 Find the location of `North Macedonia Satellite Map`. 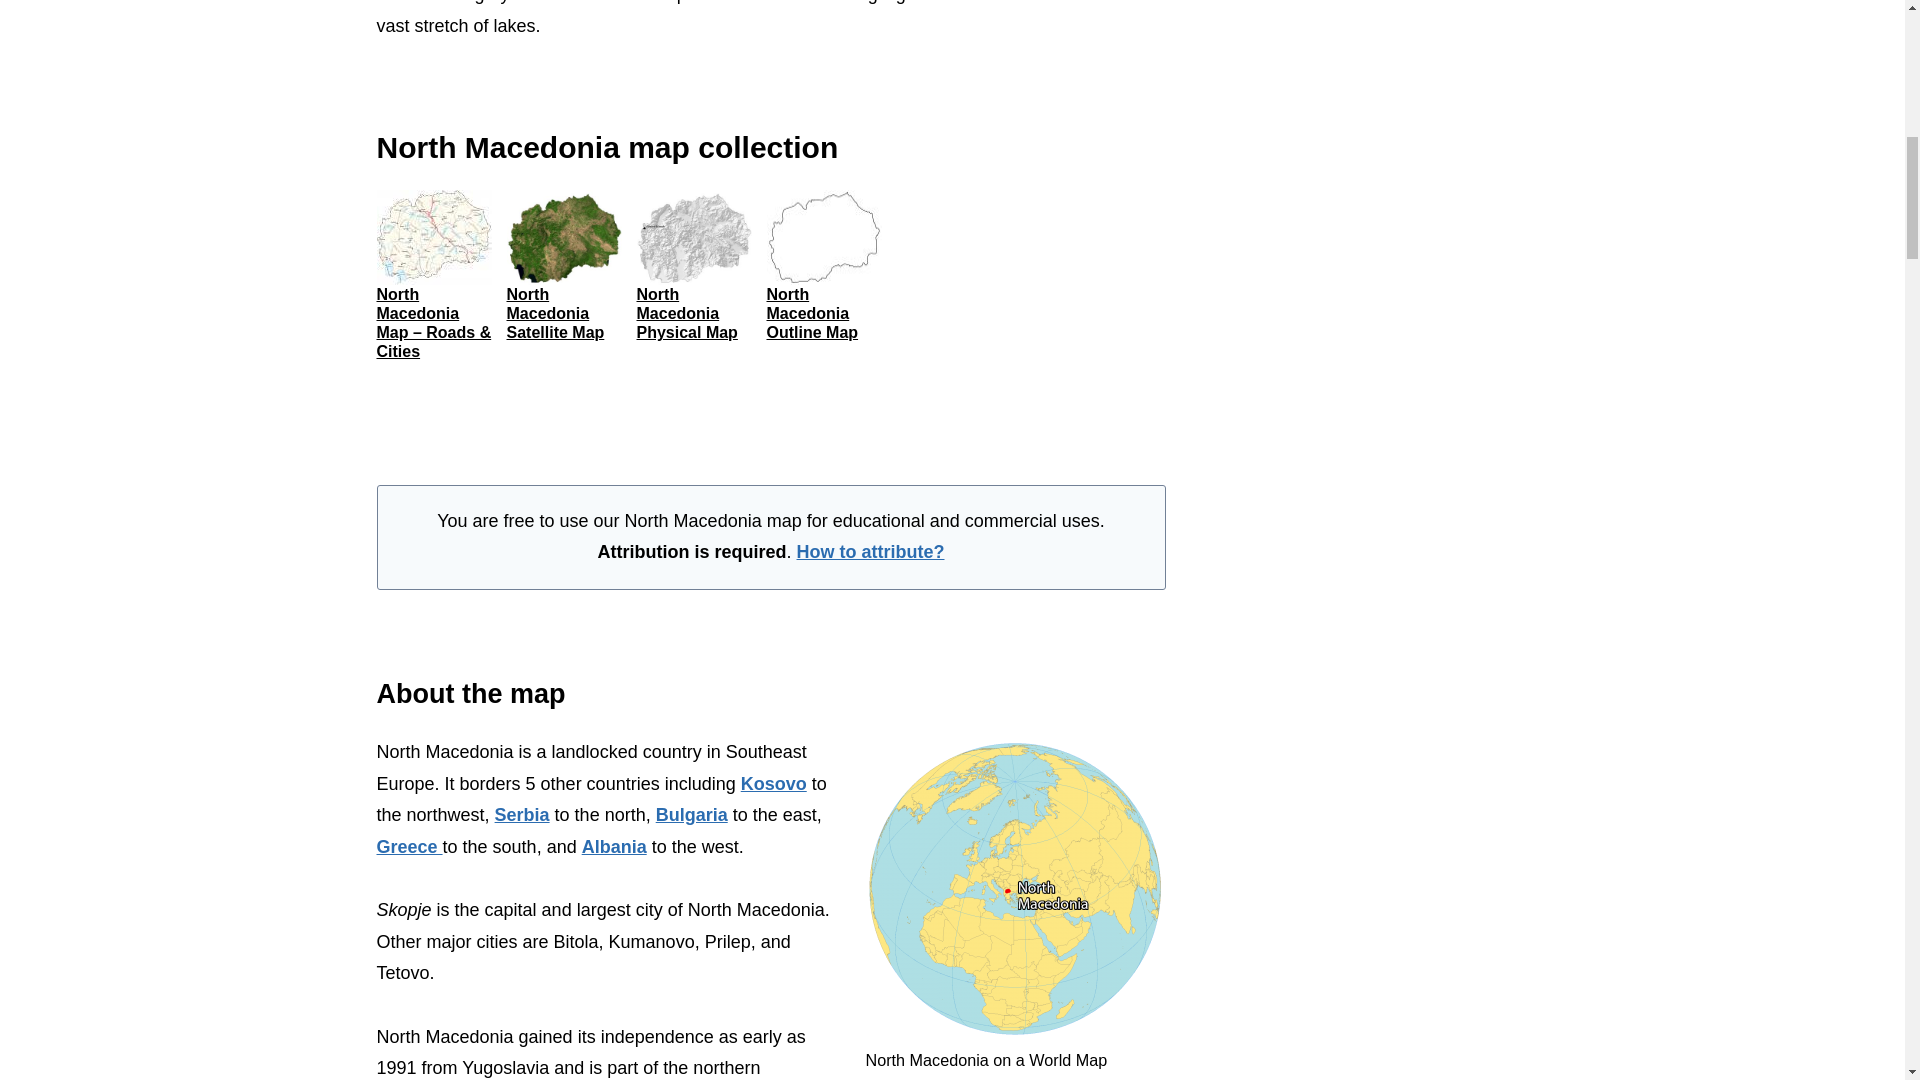

North Macedonia Satellite Map is located at coordinates (555, 314).